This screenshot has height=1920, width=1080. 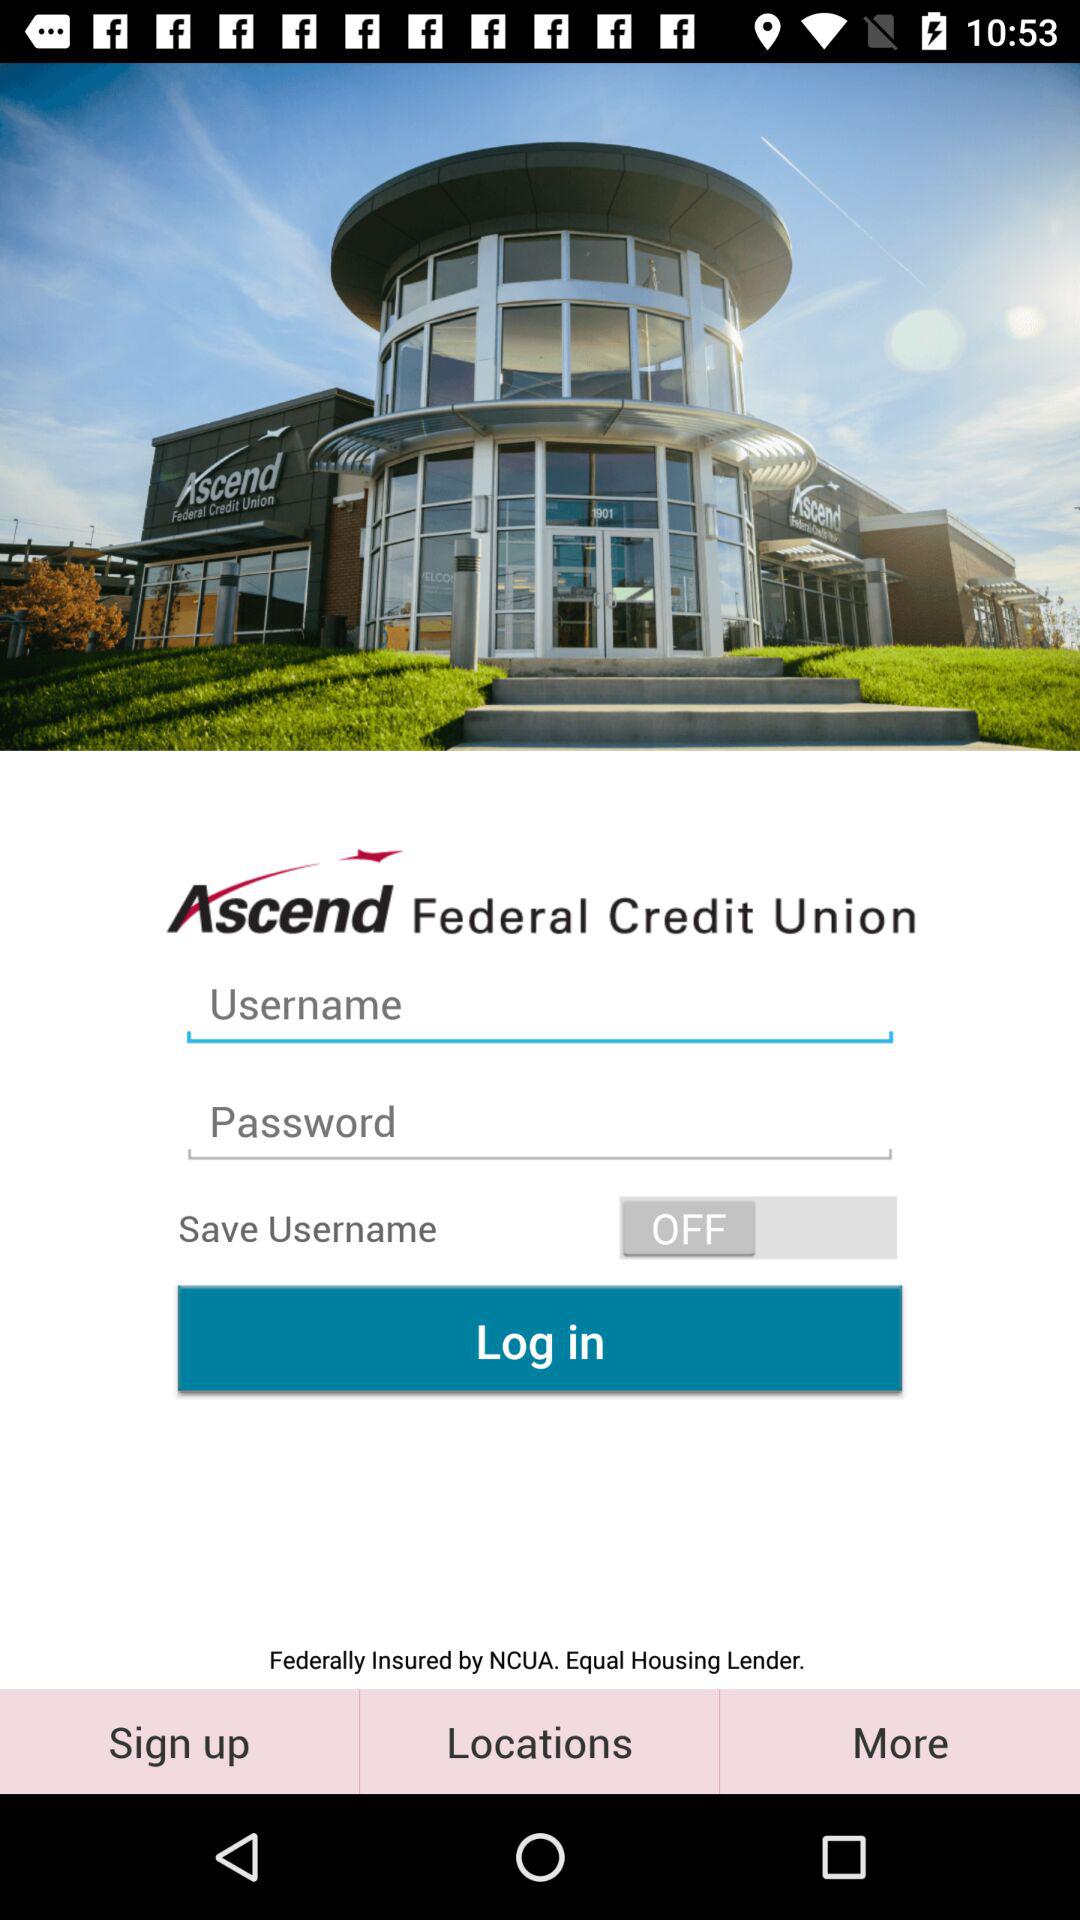 I want to click on click on the off button above the log in option, so click(x=758, y=1228).